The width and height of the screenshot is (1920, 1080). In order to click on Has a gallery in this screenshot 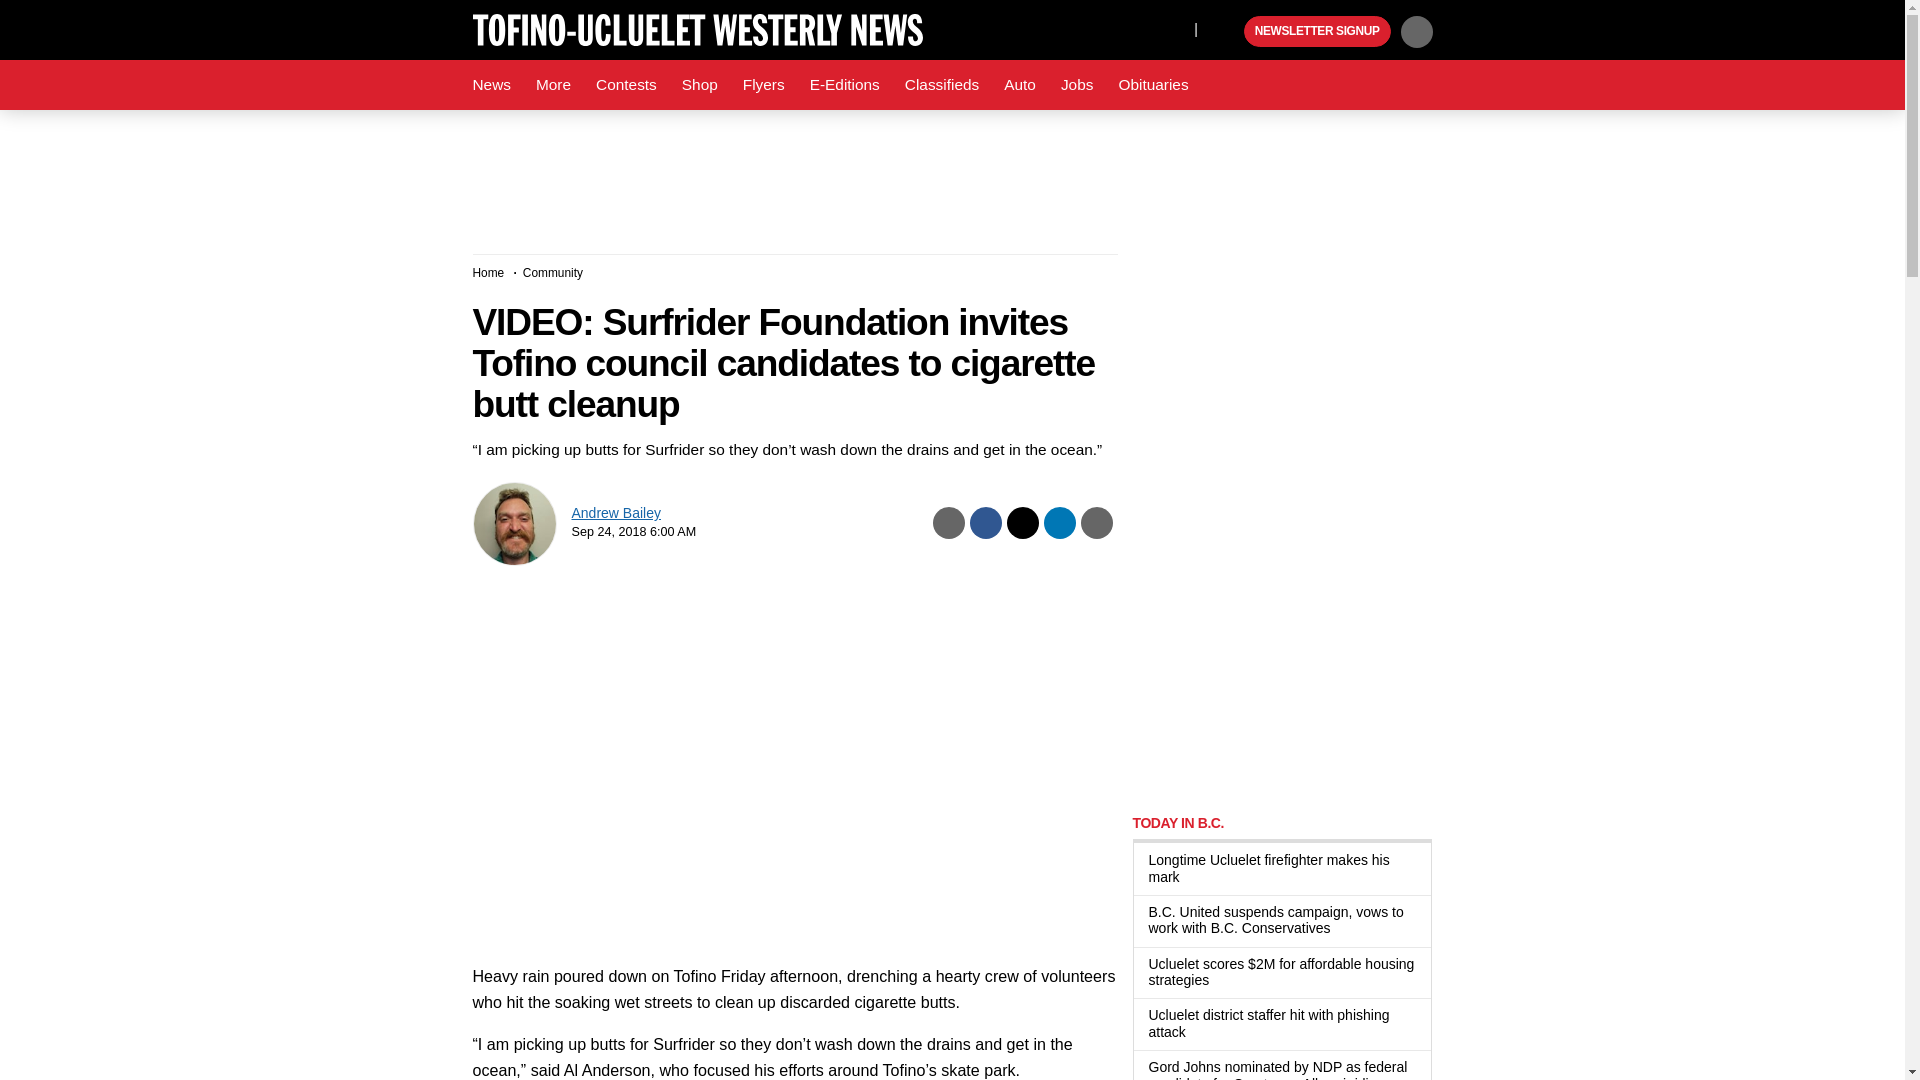, I will do `click(1342, 930)`.